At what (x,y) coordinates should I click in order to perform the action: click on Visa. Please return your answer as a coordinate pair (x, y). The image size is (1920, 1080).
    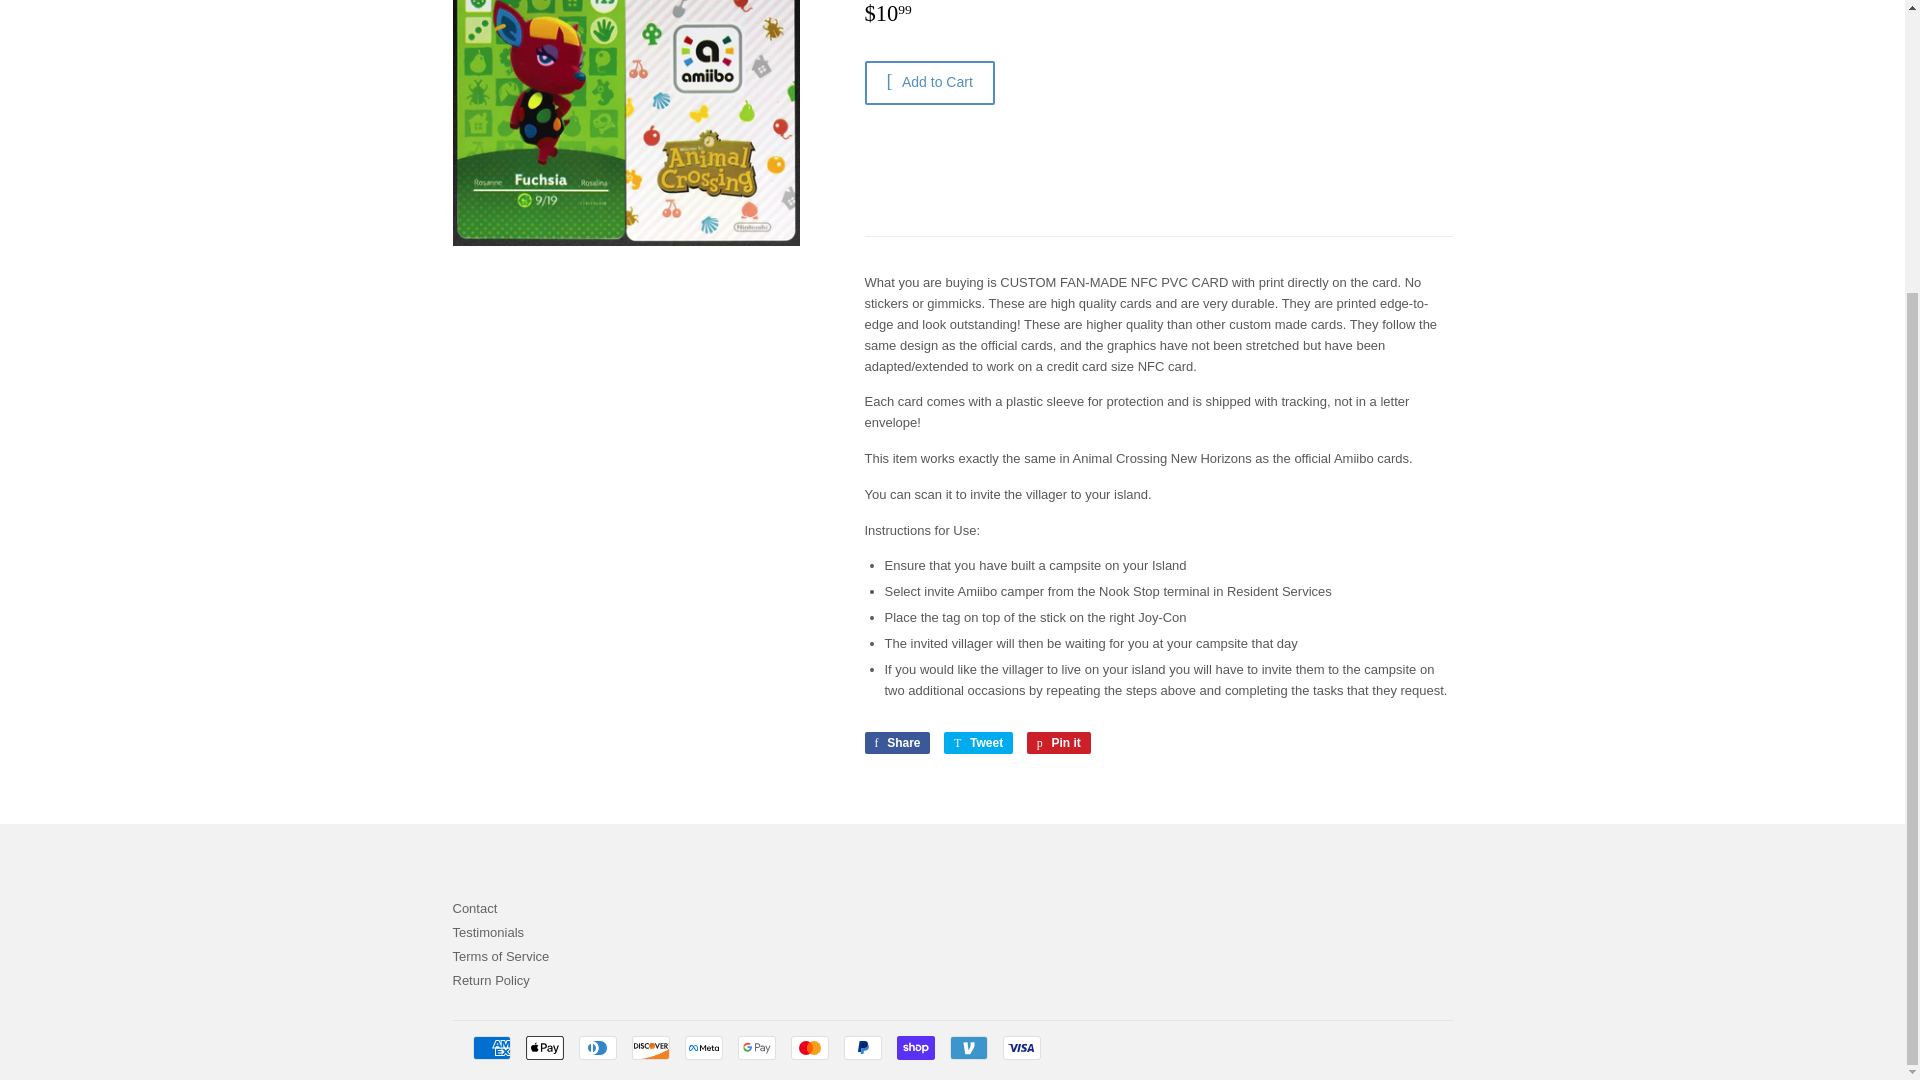
    Looking at the image, I should click on (1021, 1047).